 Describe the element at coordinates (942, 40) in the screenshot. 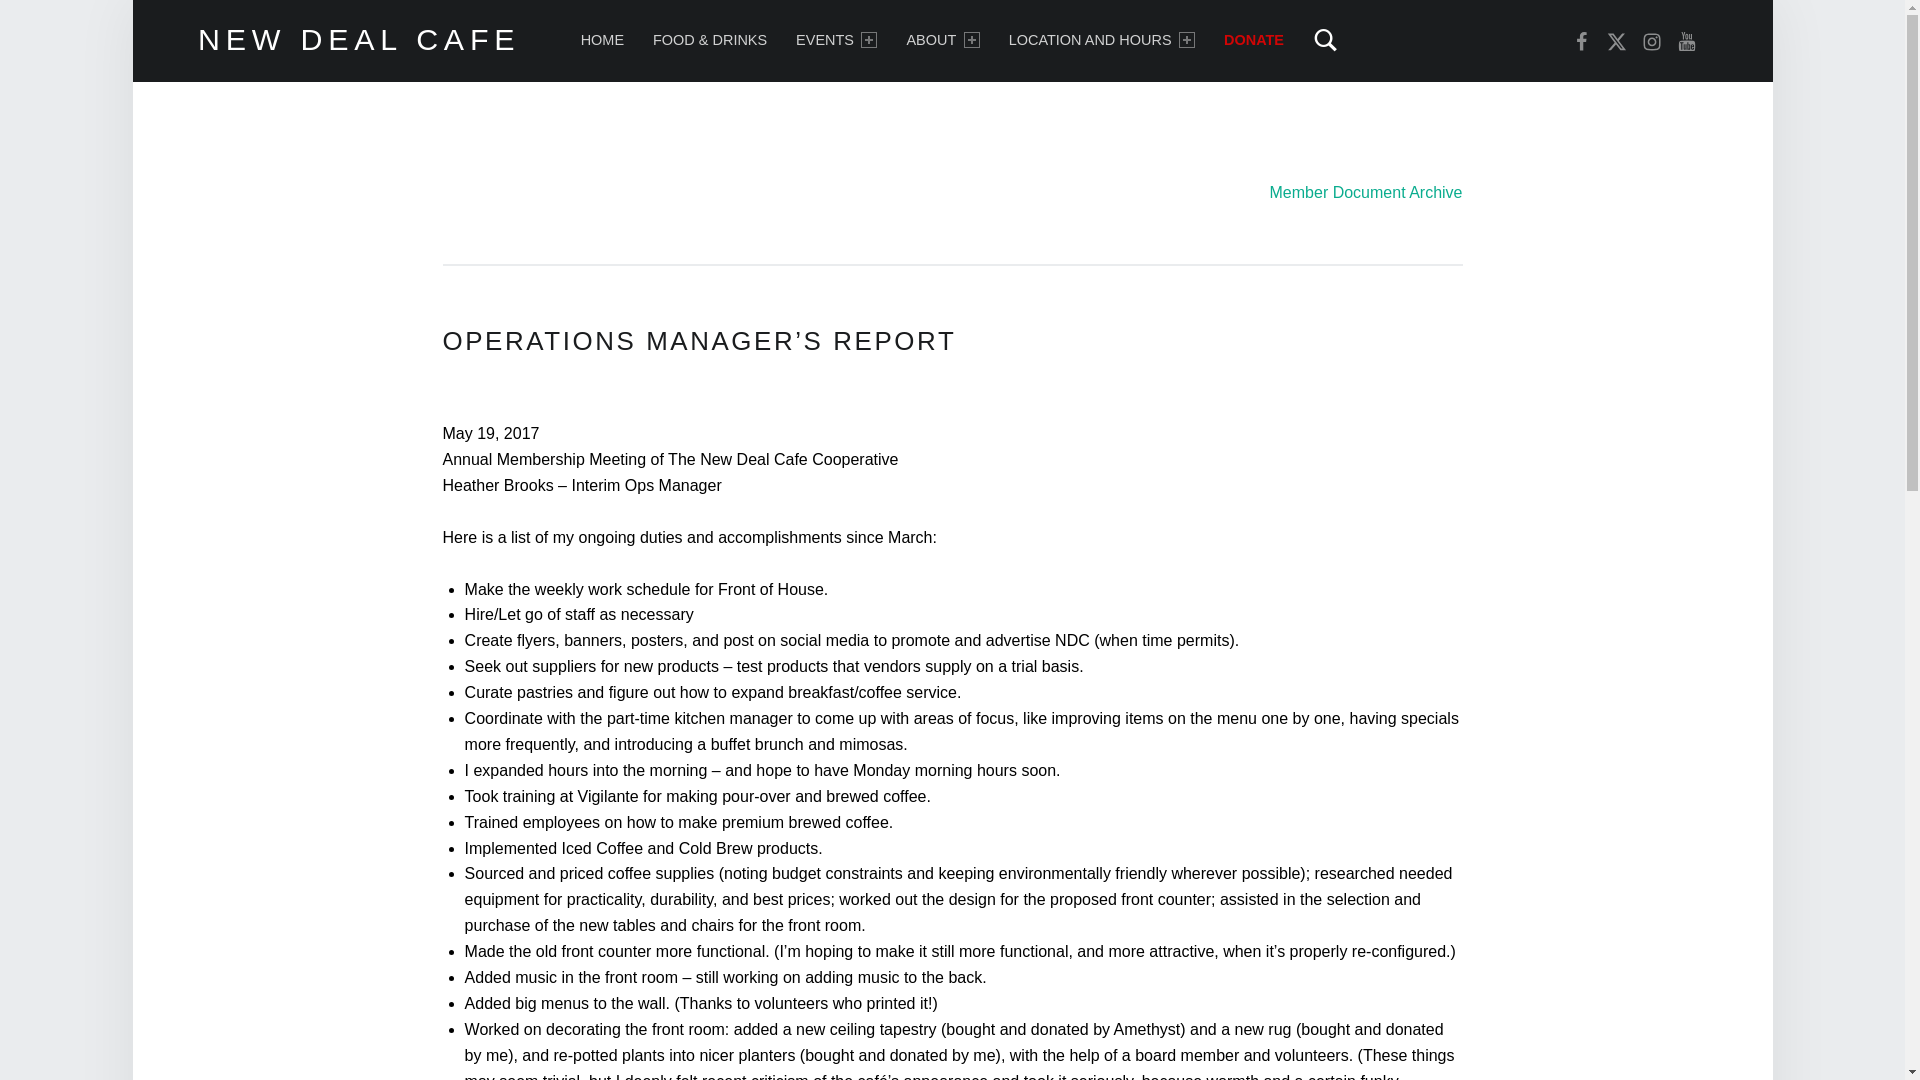

I see `ABOUT` at that location.